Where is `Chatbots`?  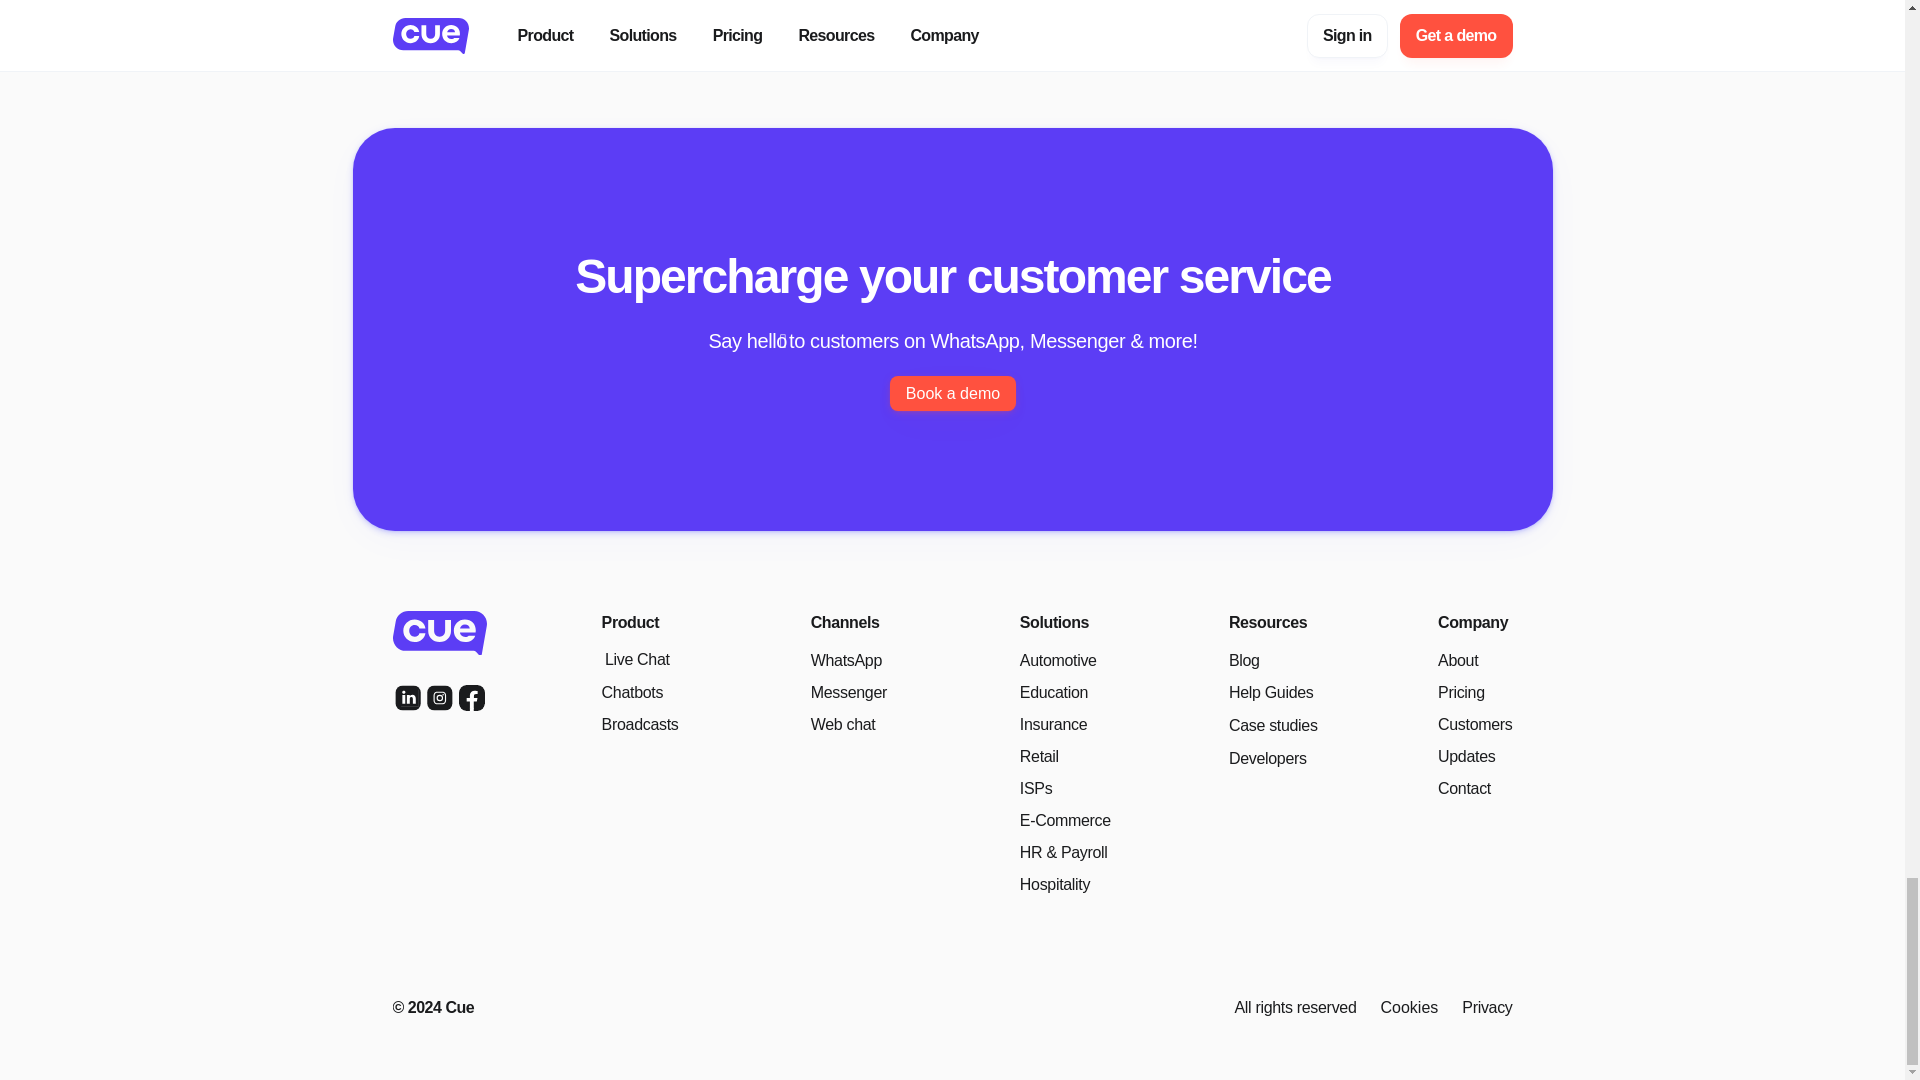
Chatbots is located at coordinates (632, 692).